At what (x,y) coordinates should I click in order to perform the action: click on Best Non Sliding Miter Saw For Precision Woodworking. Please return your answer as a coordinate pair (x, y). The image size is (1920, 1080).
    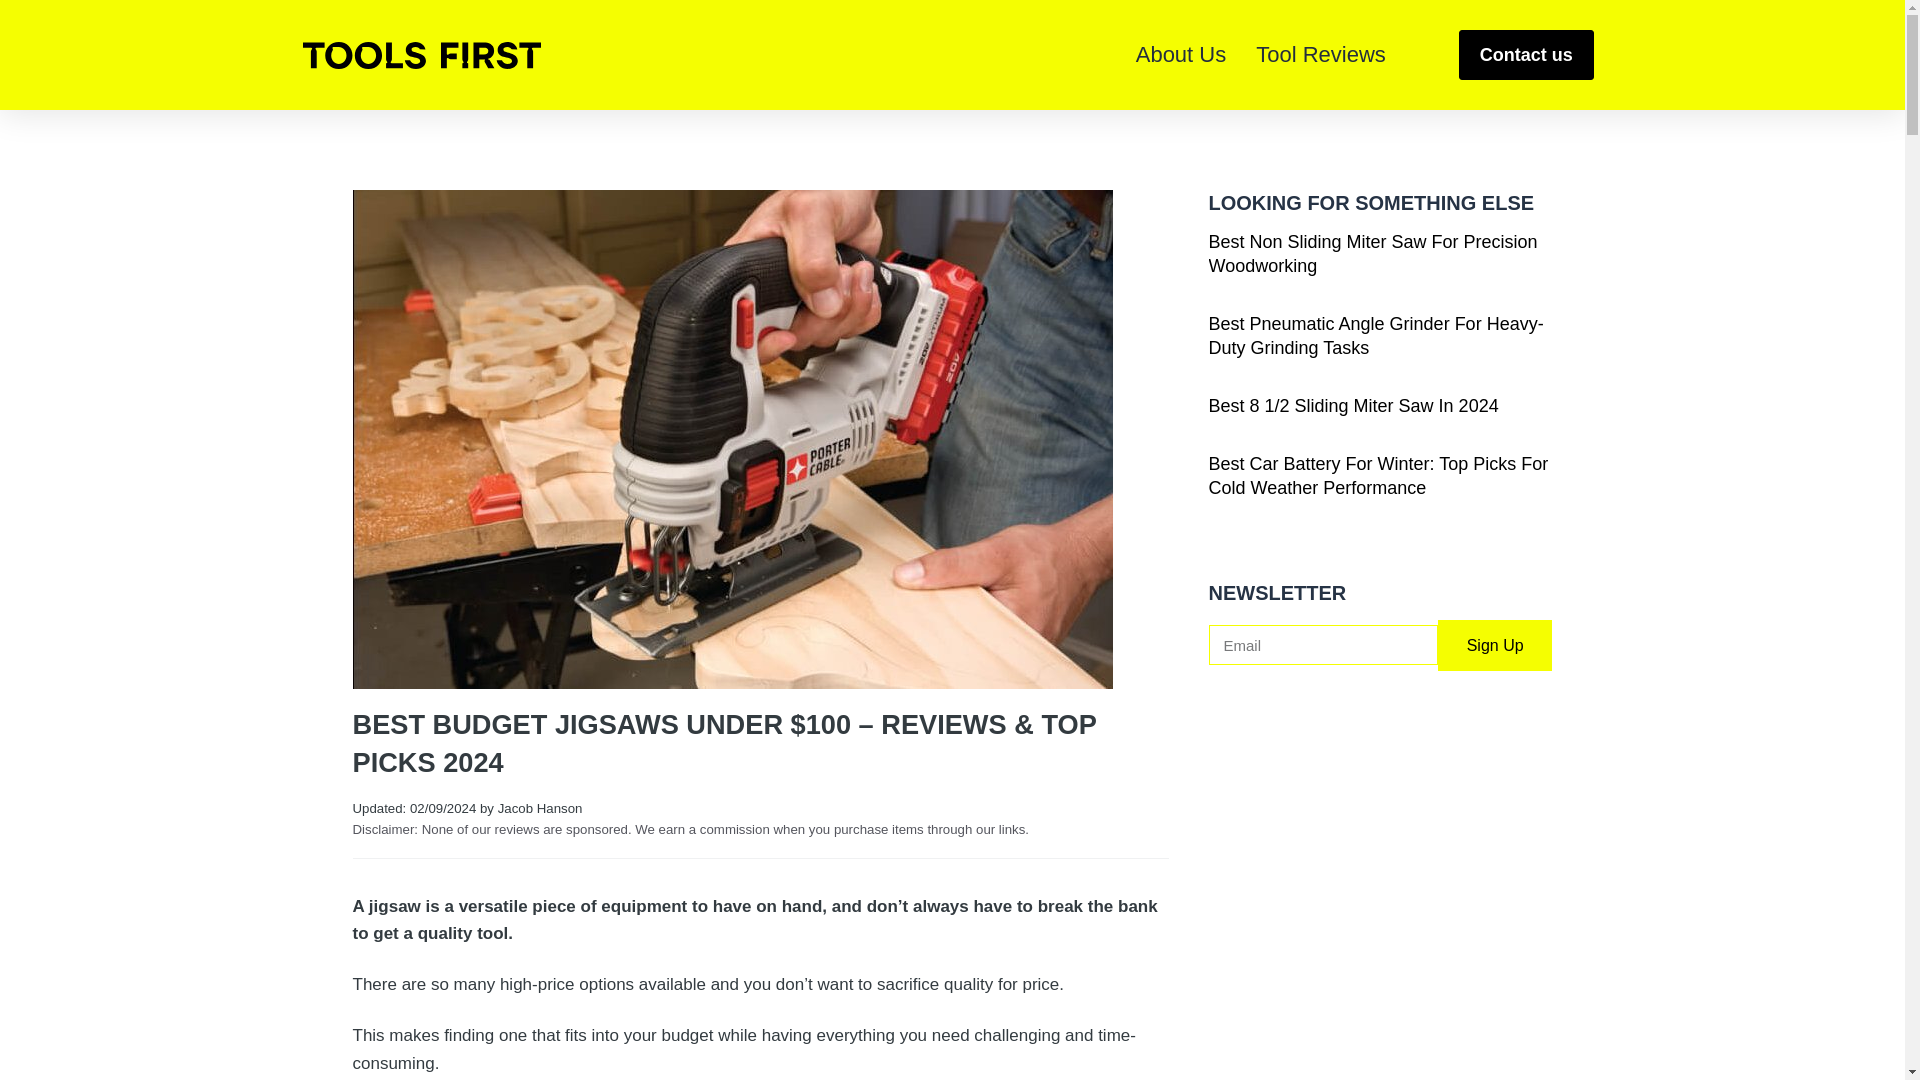
    Looking at the image, I should click on (1372, 254).